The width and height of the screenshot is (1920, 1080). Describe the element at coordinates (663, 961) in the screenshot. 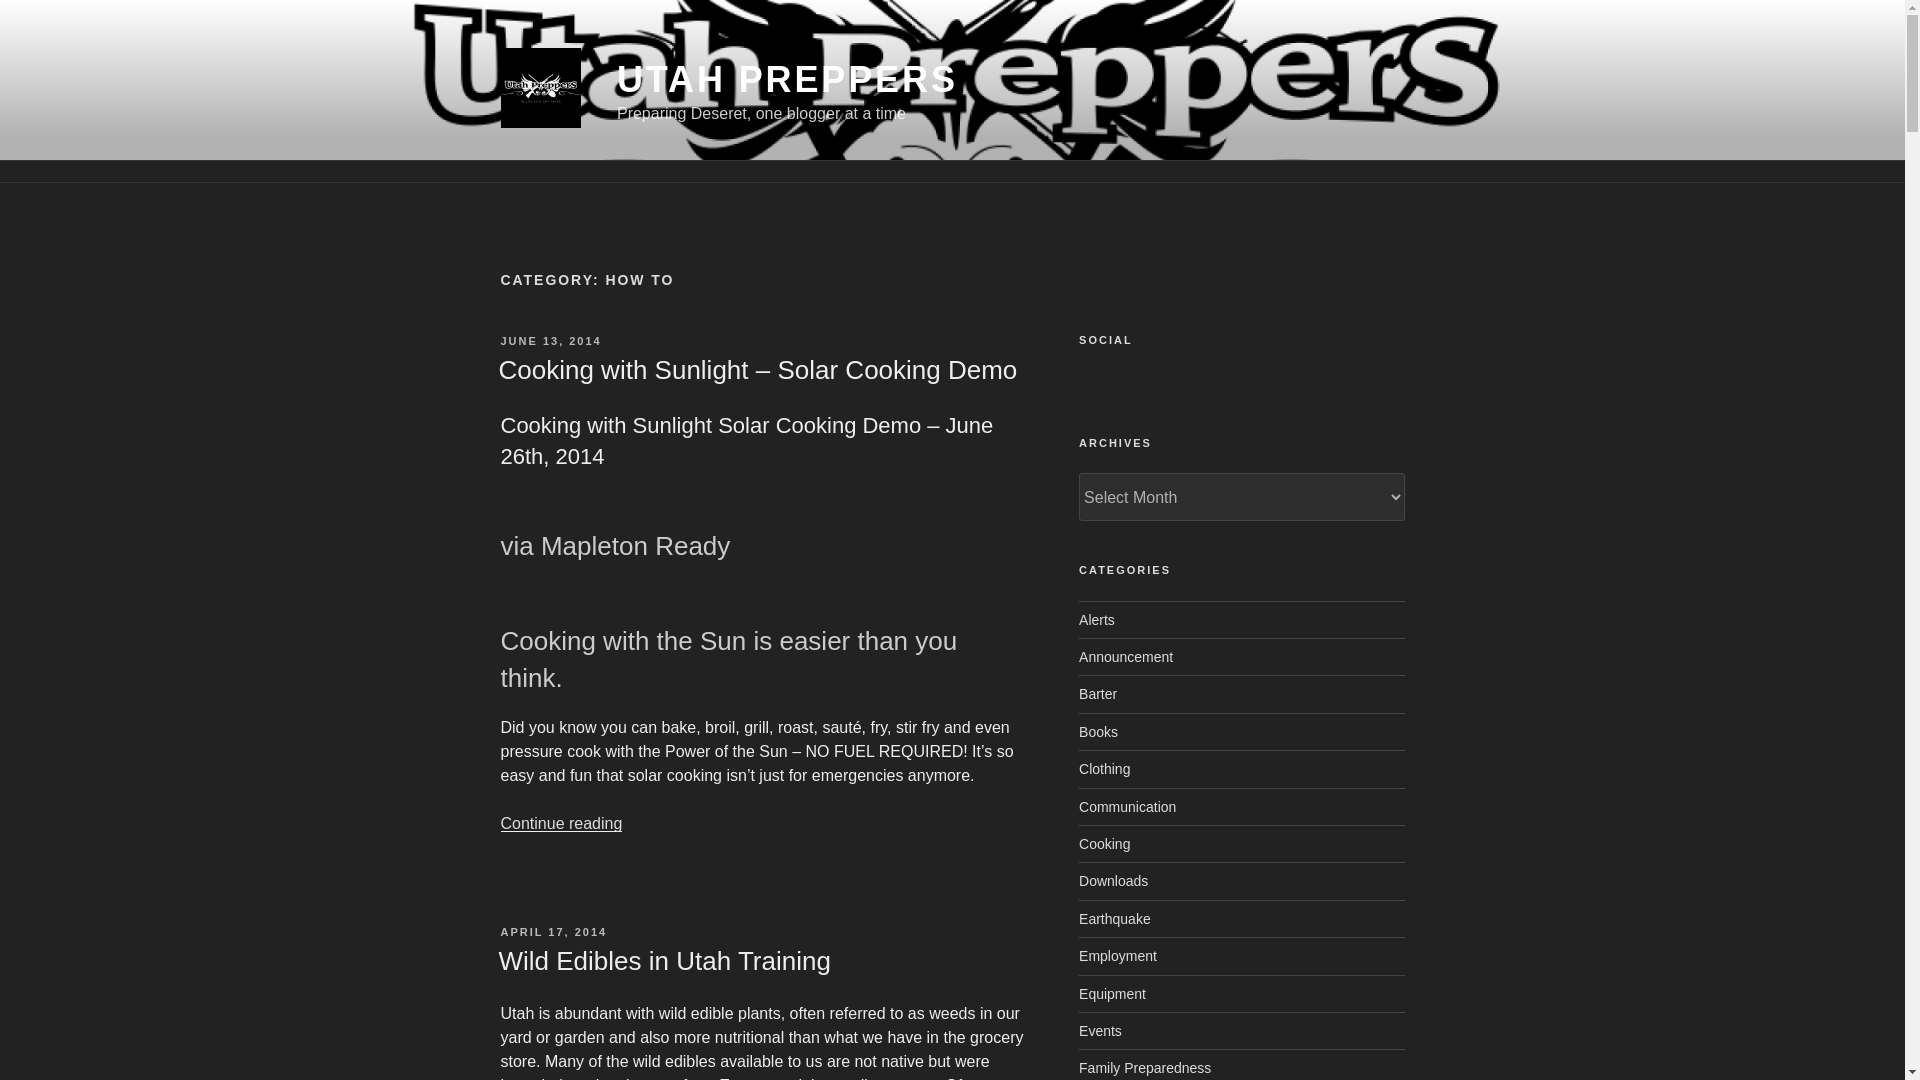

I see `Wild Edibles in Utah Training` at that location.